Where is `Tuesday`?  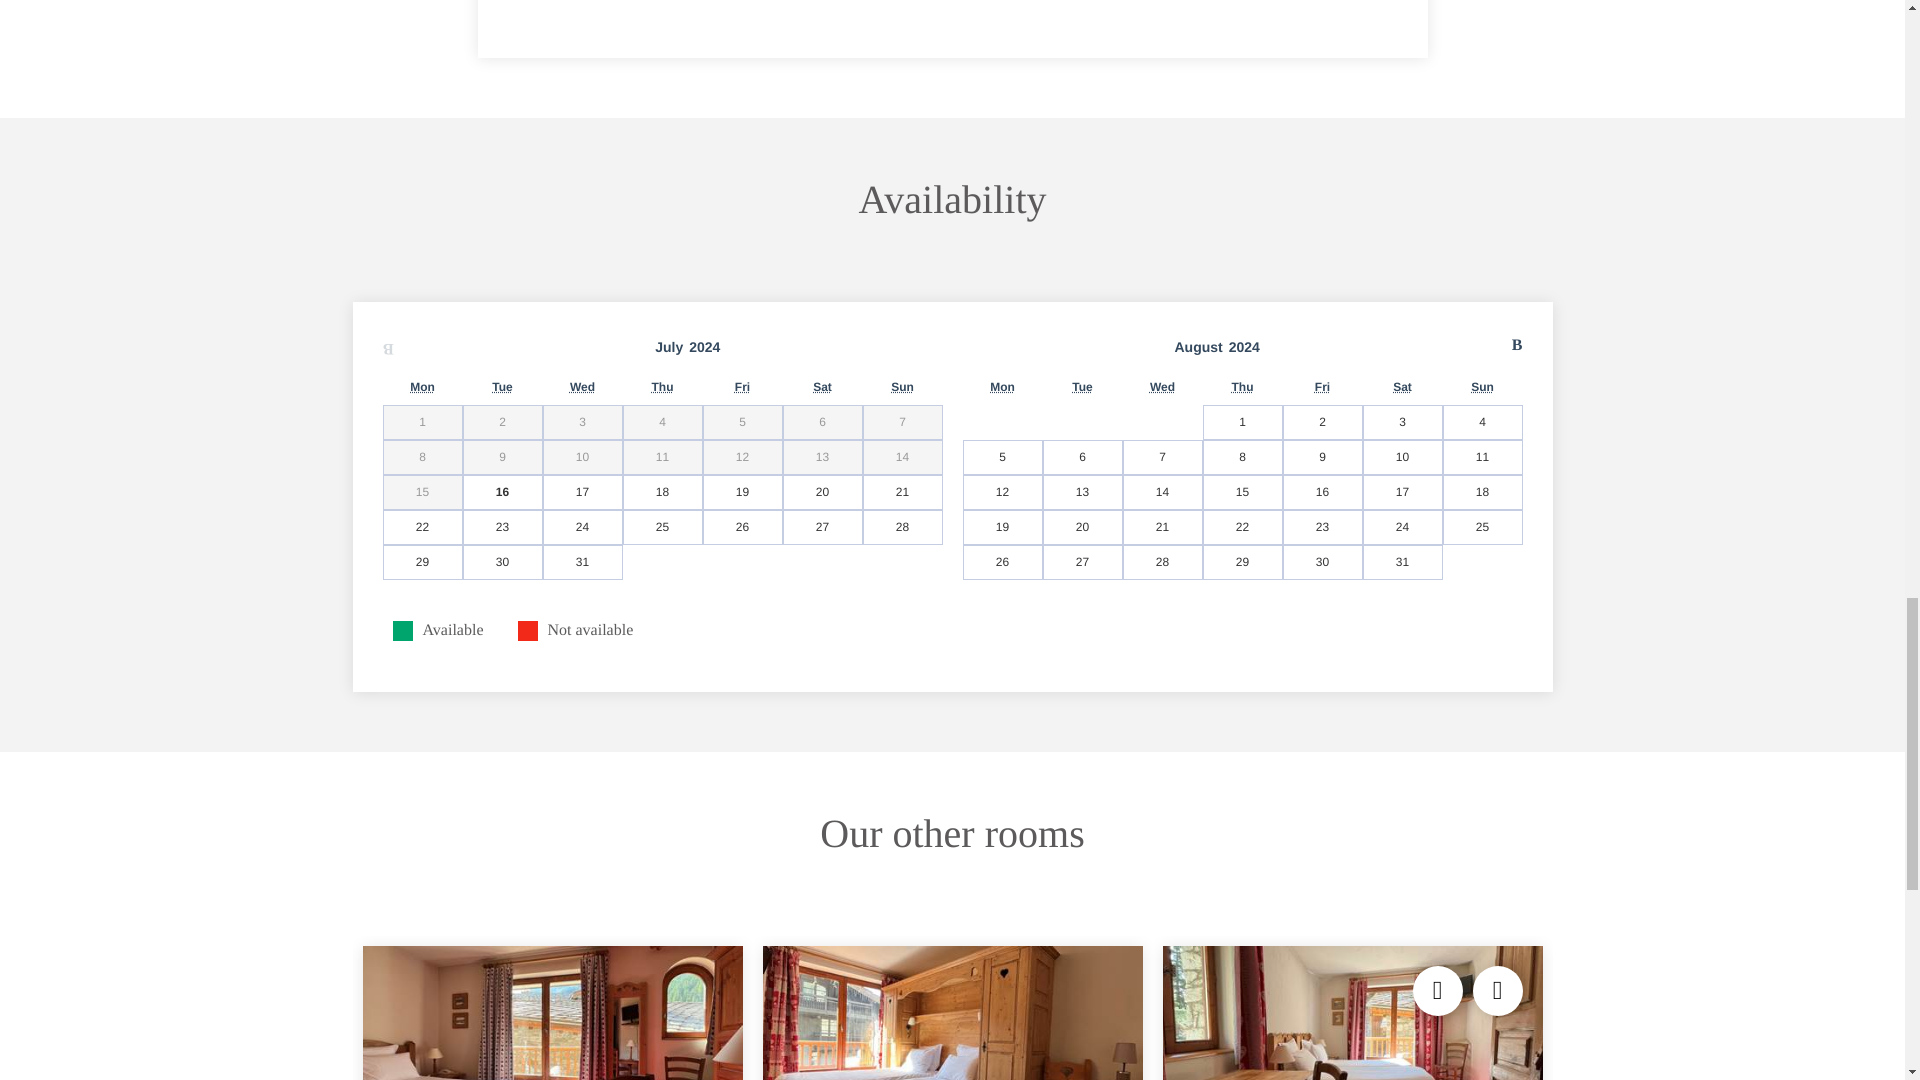
Tuesday is located at coordinates (1082, 387).